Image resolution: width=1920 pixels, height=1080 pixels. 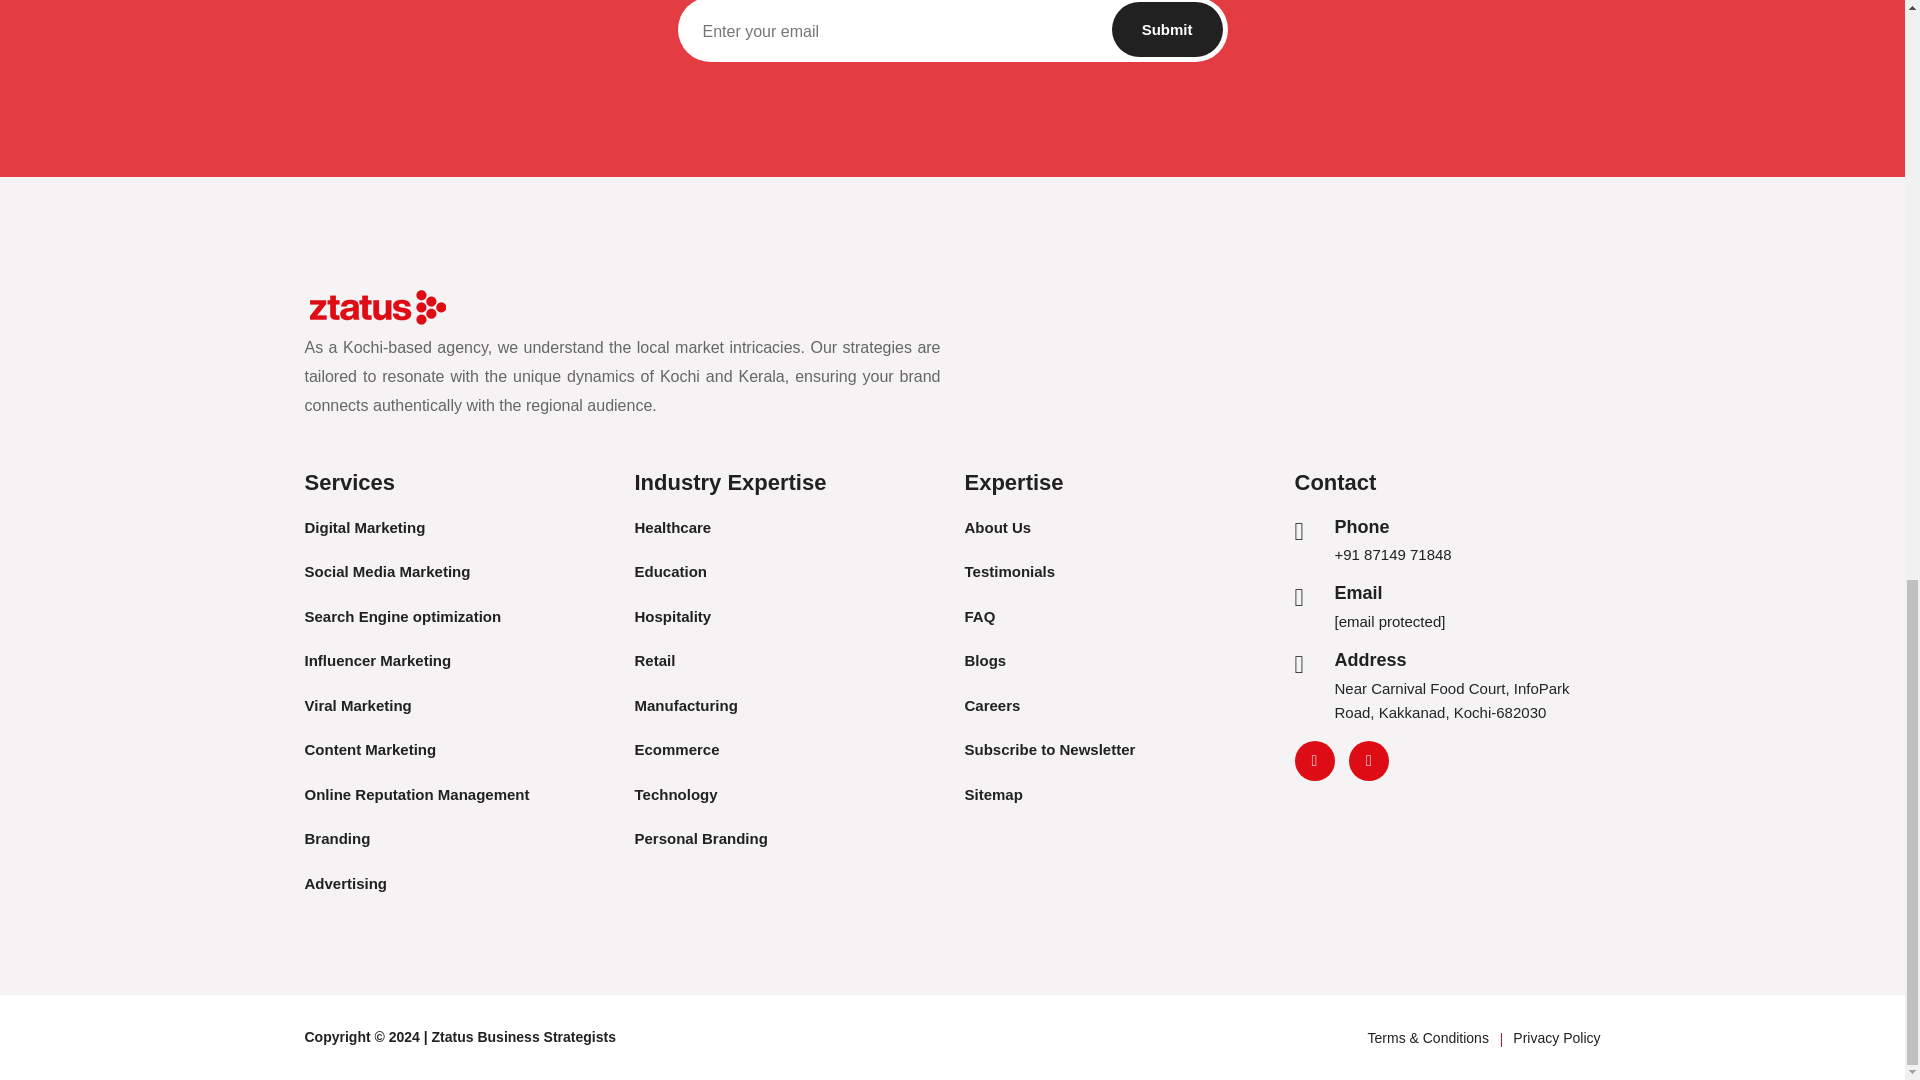 What do you see at coordinates (377, 660) in the screenshot?
I see `Influencer Marketing` at bounding box center [377, 660].